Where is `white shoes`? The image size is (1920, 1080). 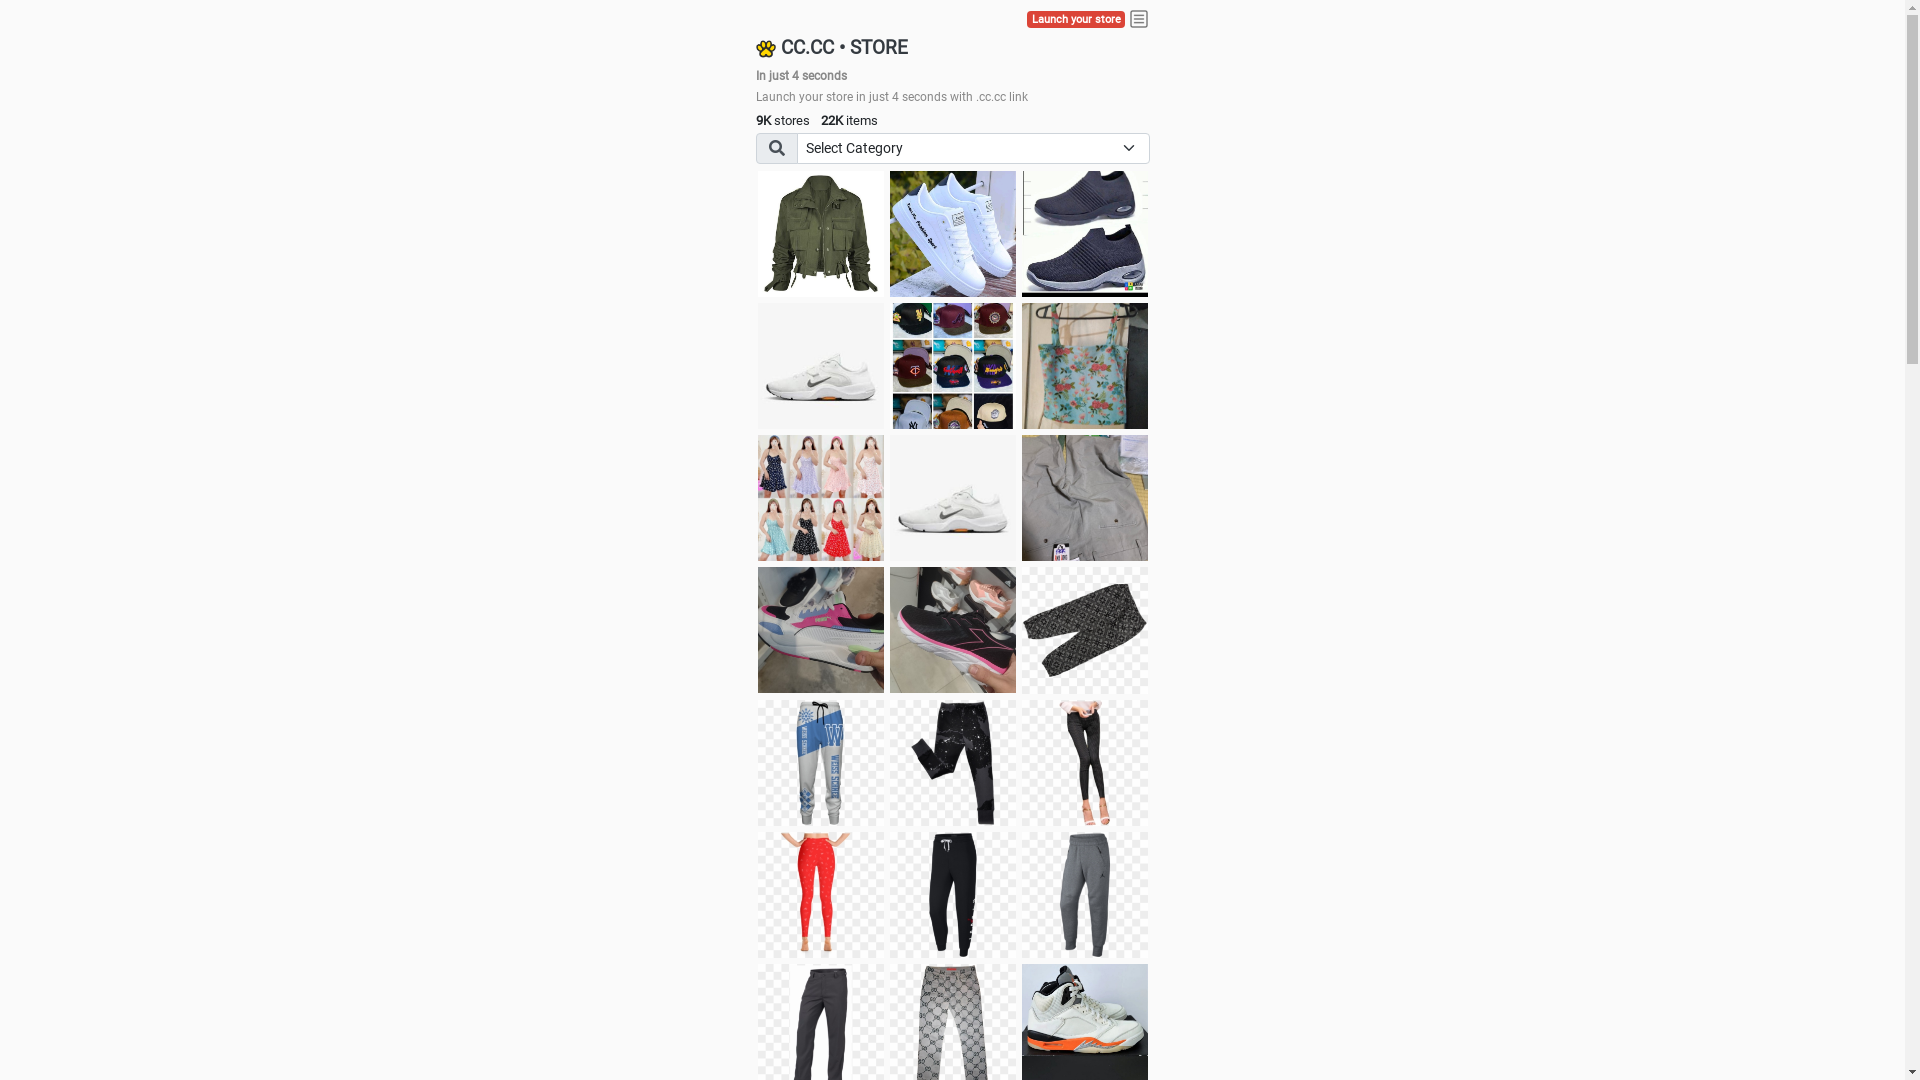
white shoes is located at coordinates (953, 234).